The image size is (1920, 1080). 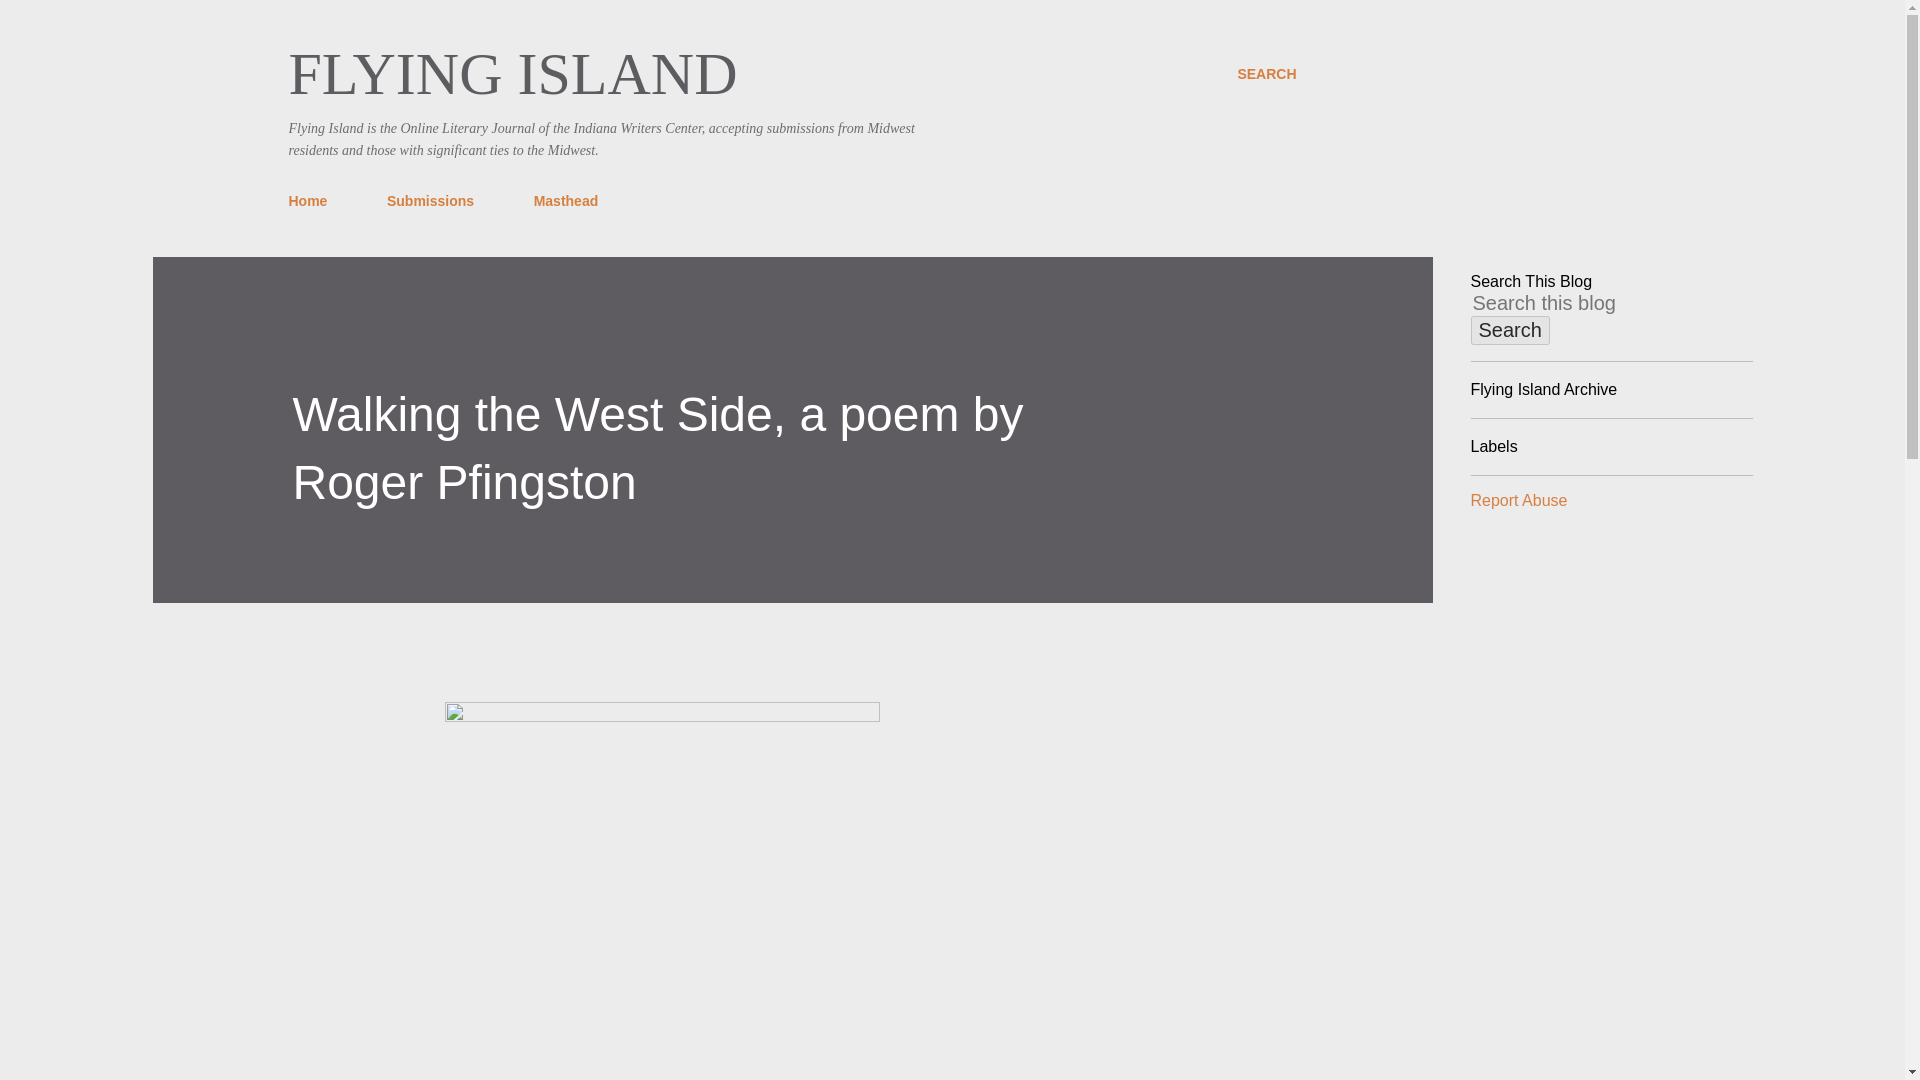 I want to click on Masthead, so click(x=566, y=201).